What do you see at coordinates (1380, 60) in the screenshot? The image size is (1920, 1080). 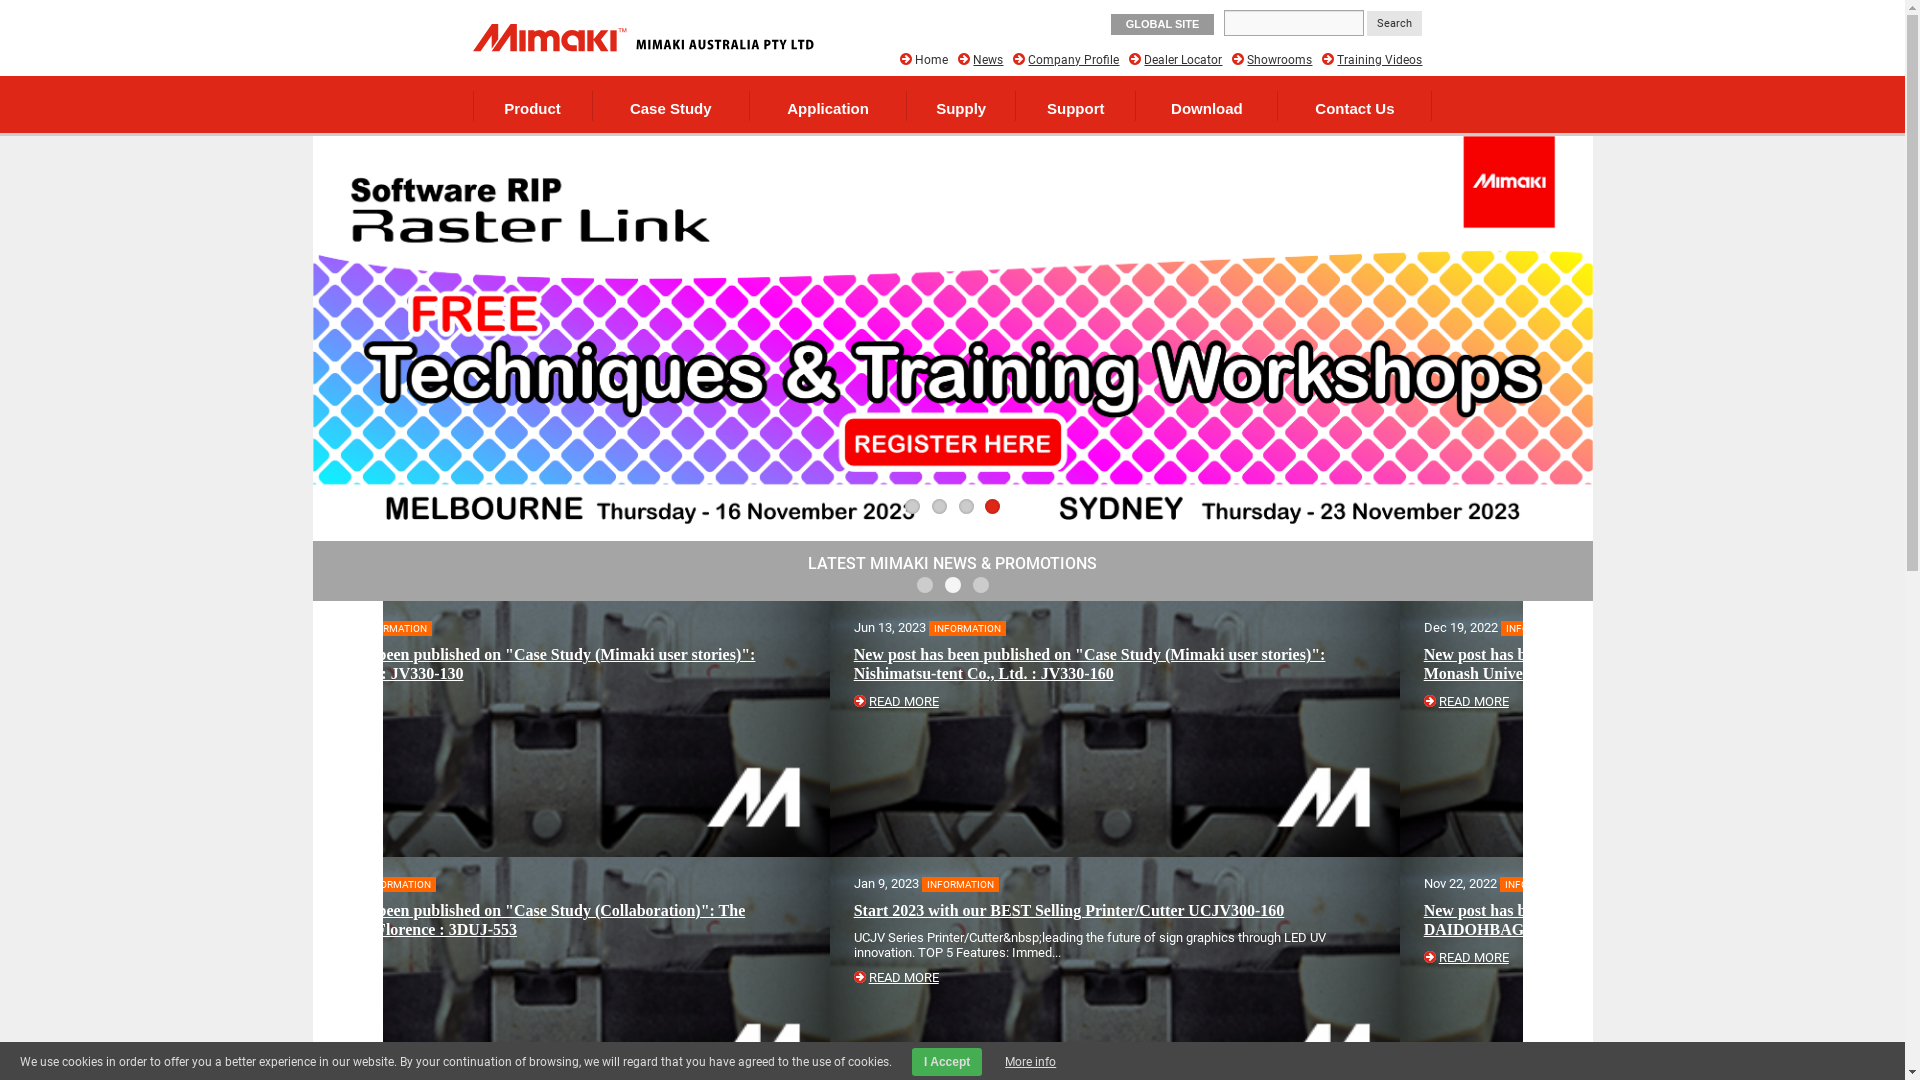 I see `Training Videos` at bounding box center [1380, 60].